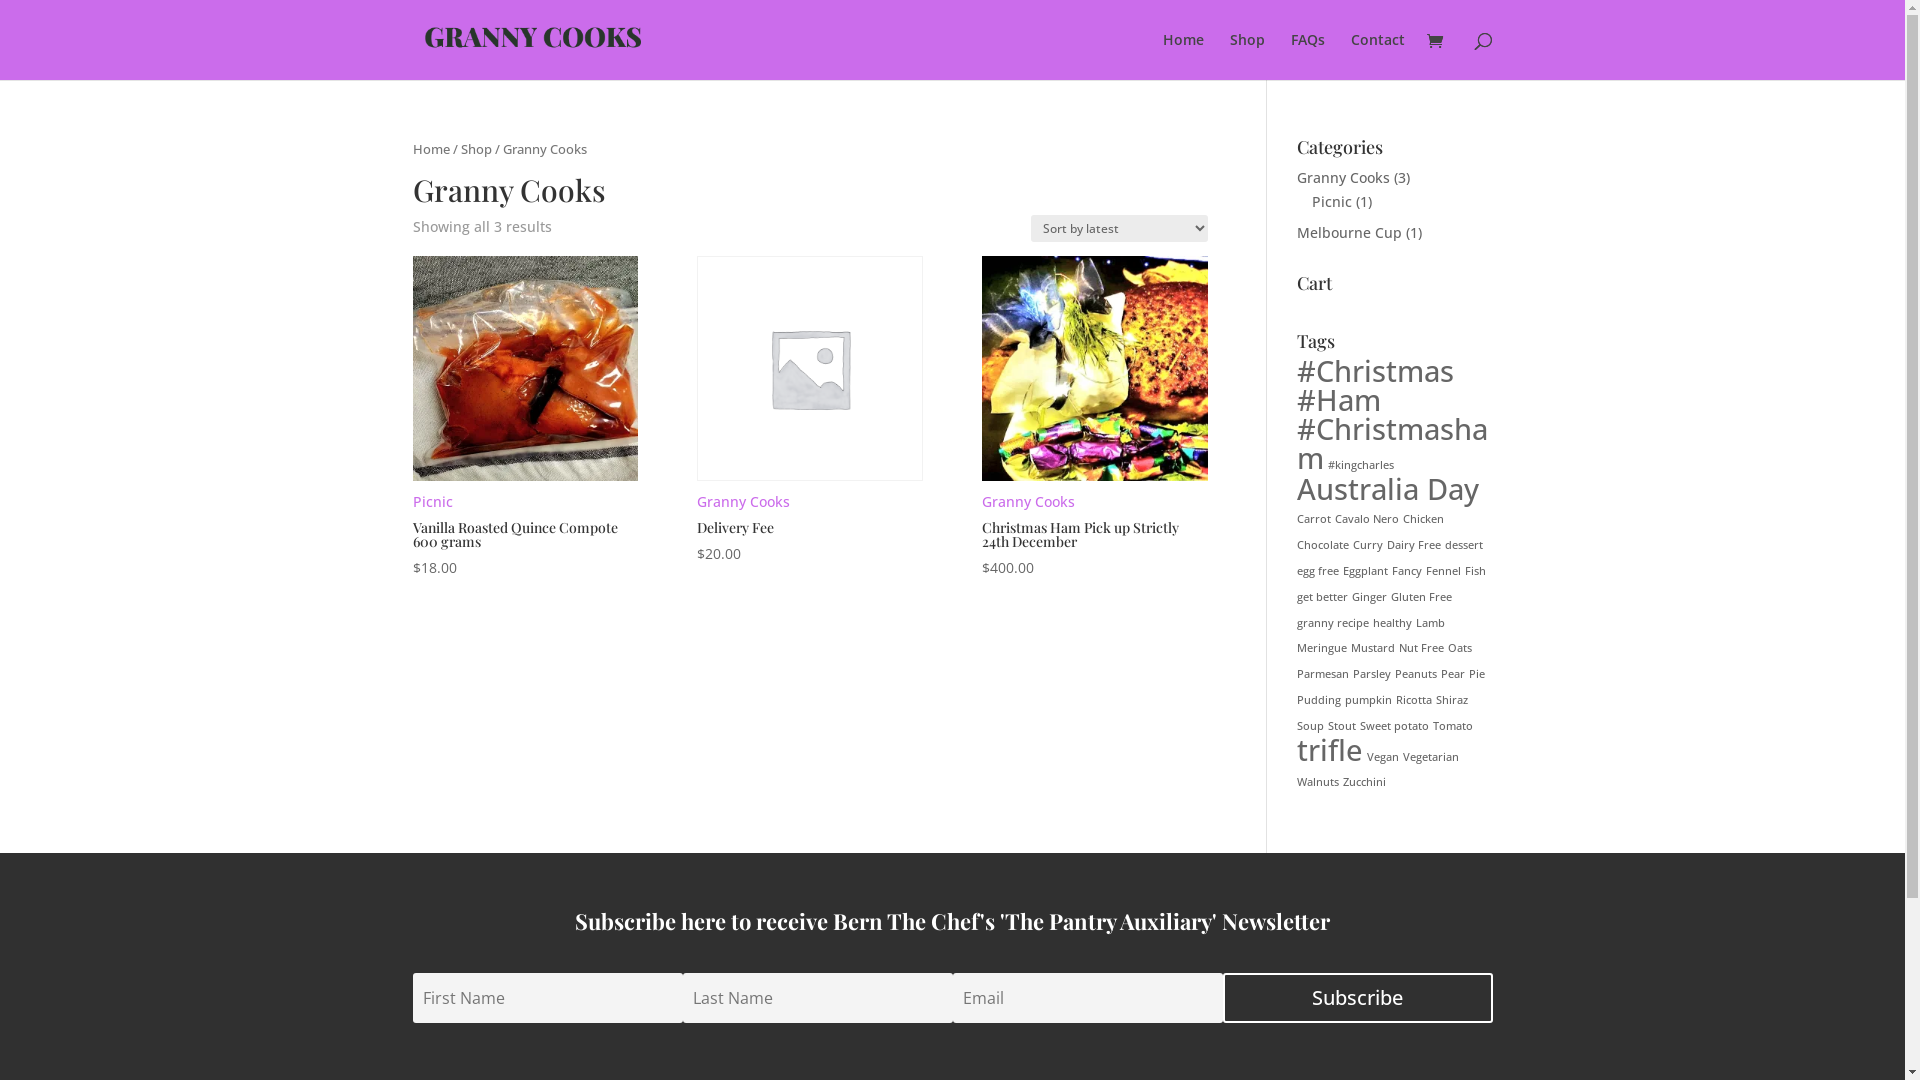 This screenshot has width=1920, height=1080. I want to click on Granny Cooks, so click(1344, 177).